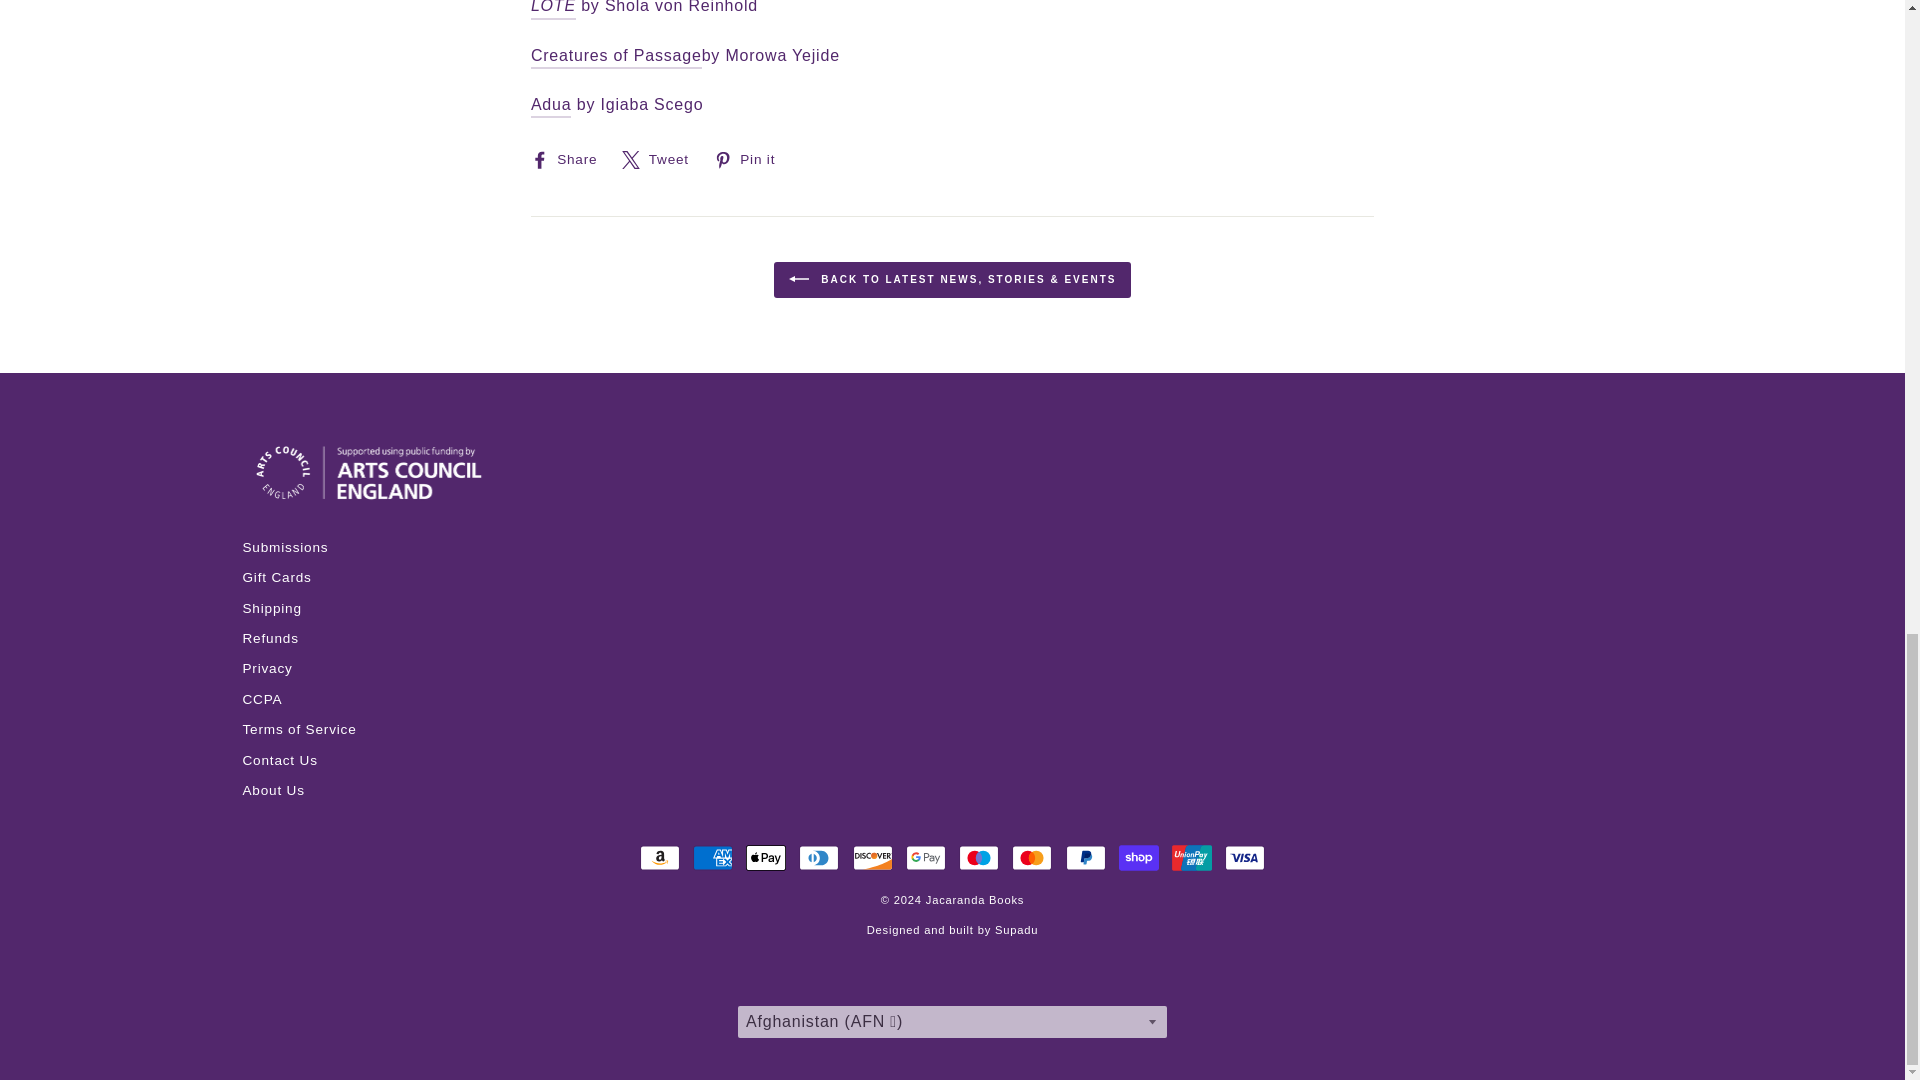 This screenshot has height=1080, width=1920. I want to click on PayPal, so click(1085, 858).